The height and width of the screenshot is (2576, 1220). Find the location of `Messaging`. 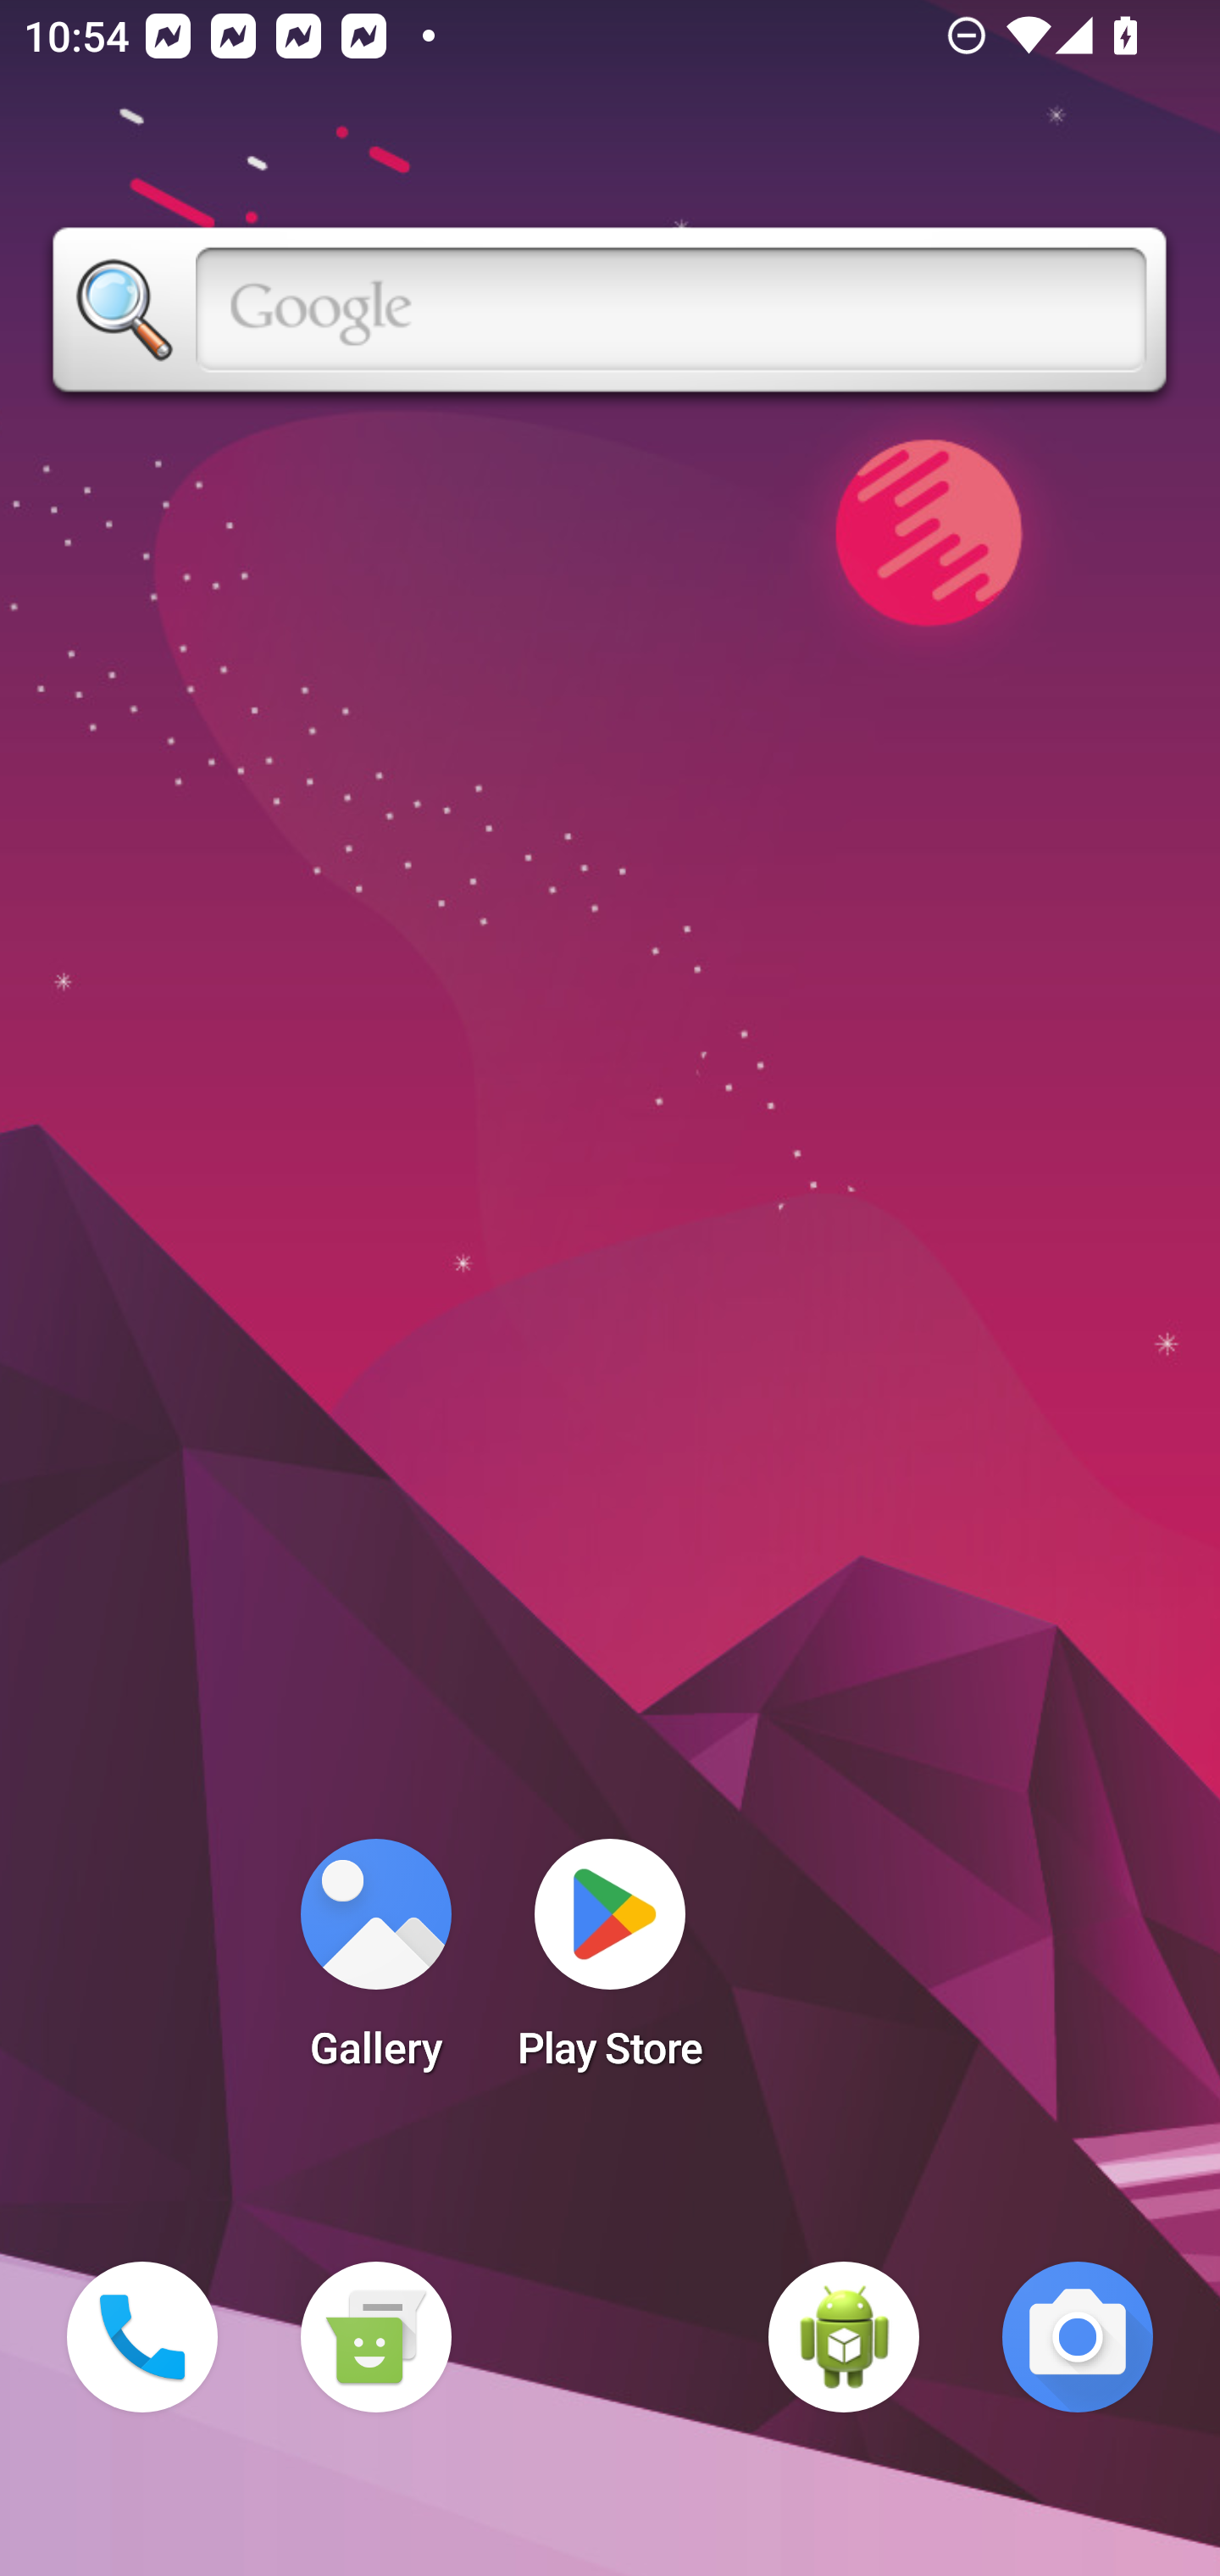

Messaging is located at coordinates (375, 2337).